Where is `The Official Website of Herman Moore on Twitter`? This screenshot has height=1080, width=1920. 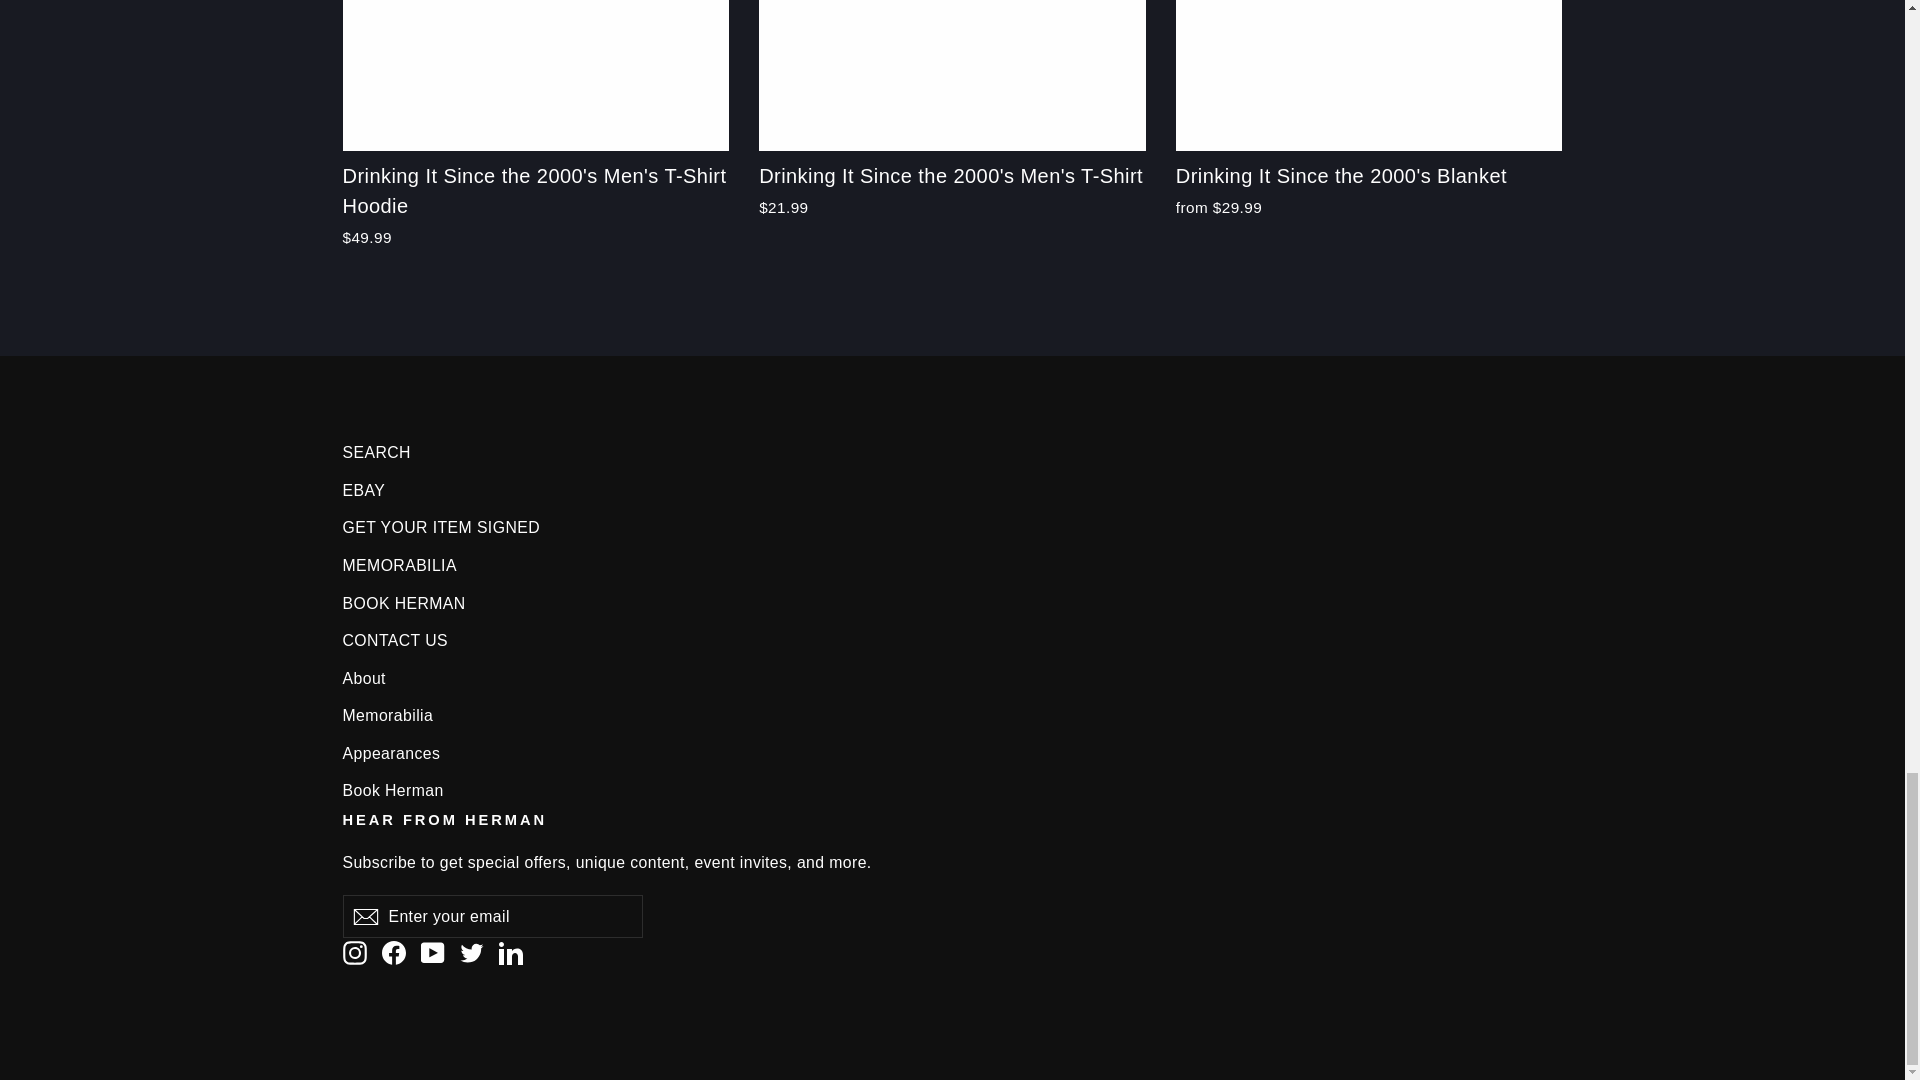 The Official Website of Herman Moore on Twitter is located at coordinates (472, 952).